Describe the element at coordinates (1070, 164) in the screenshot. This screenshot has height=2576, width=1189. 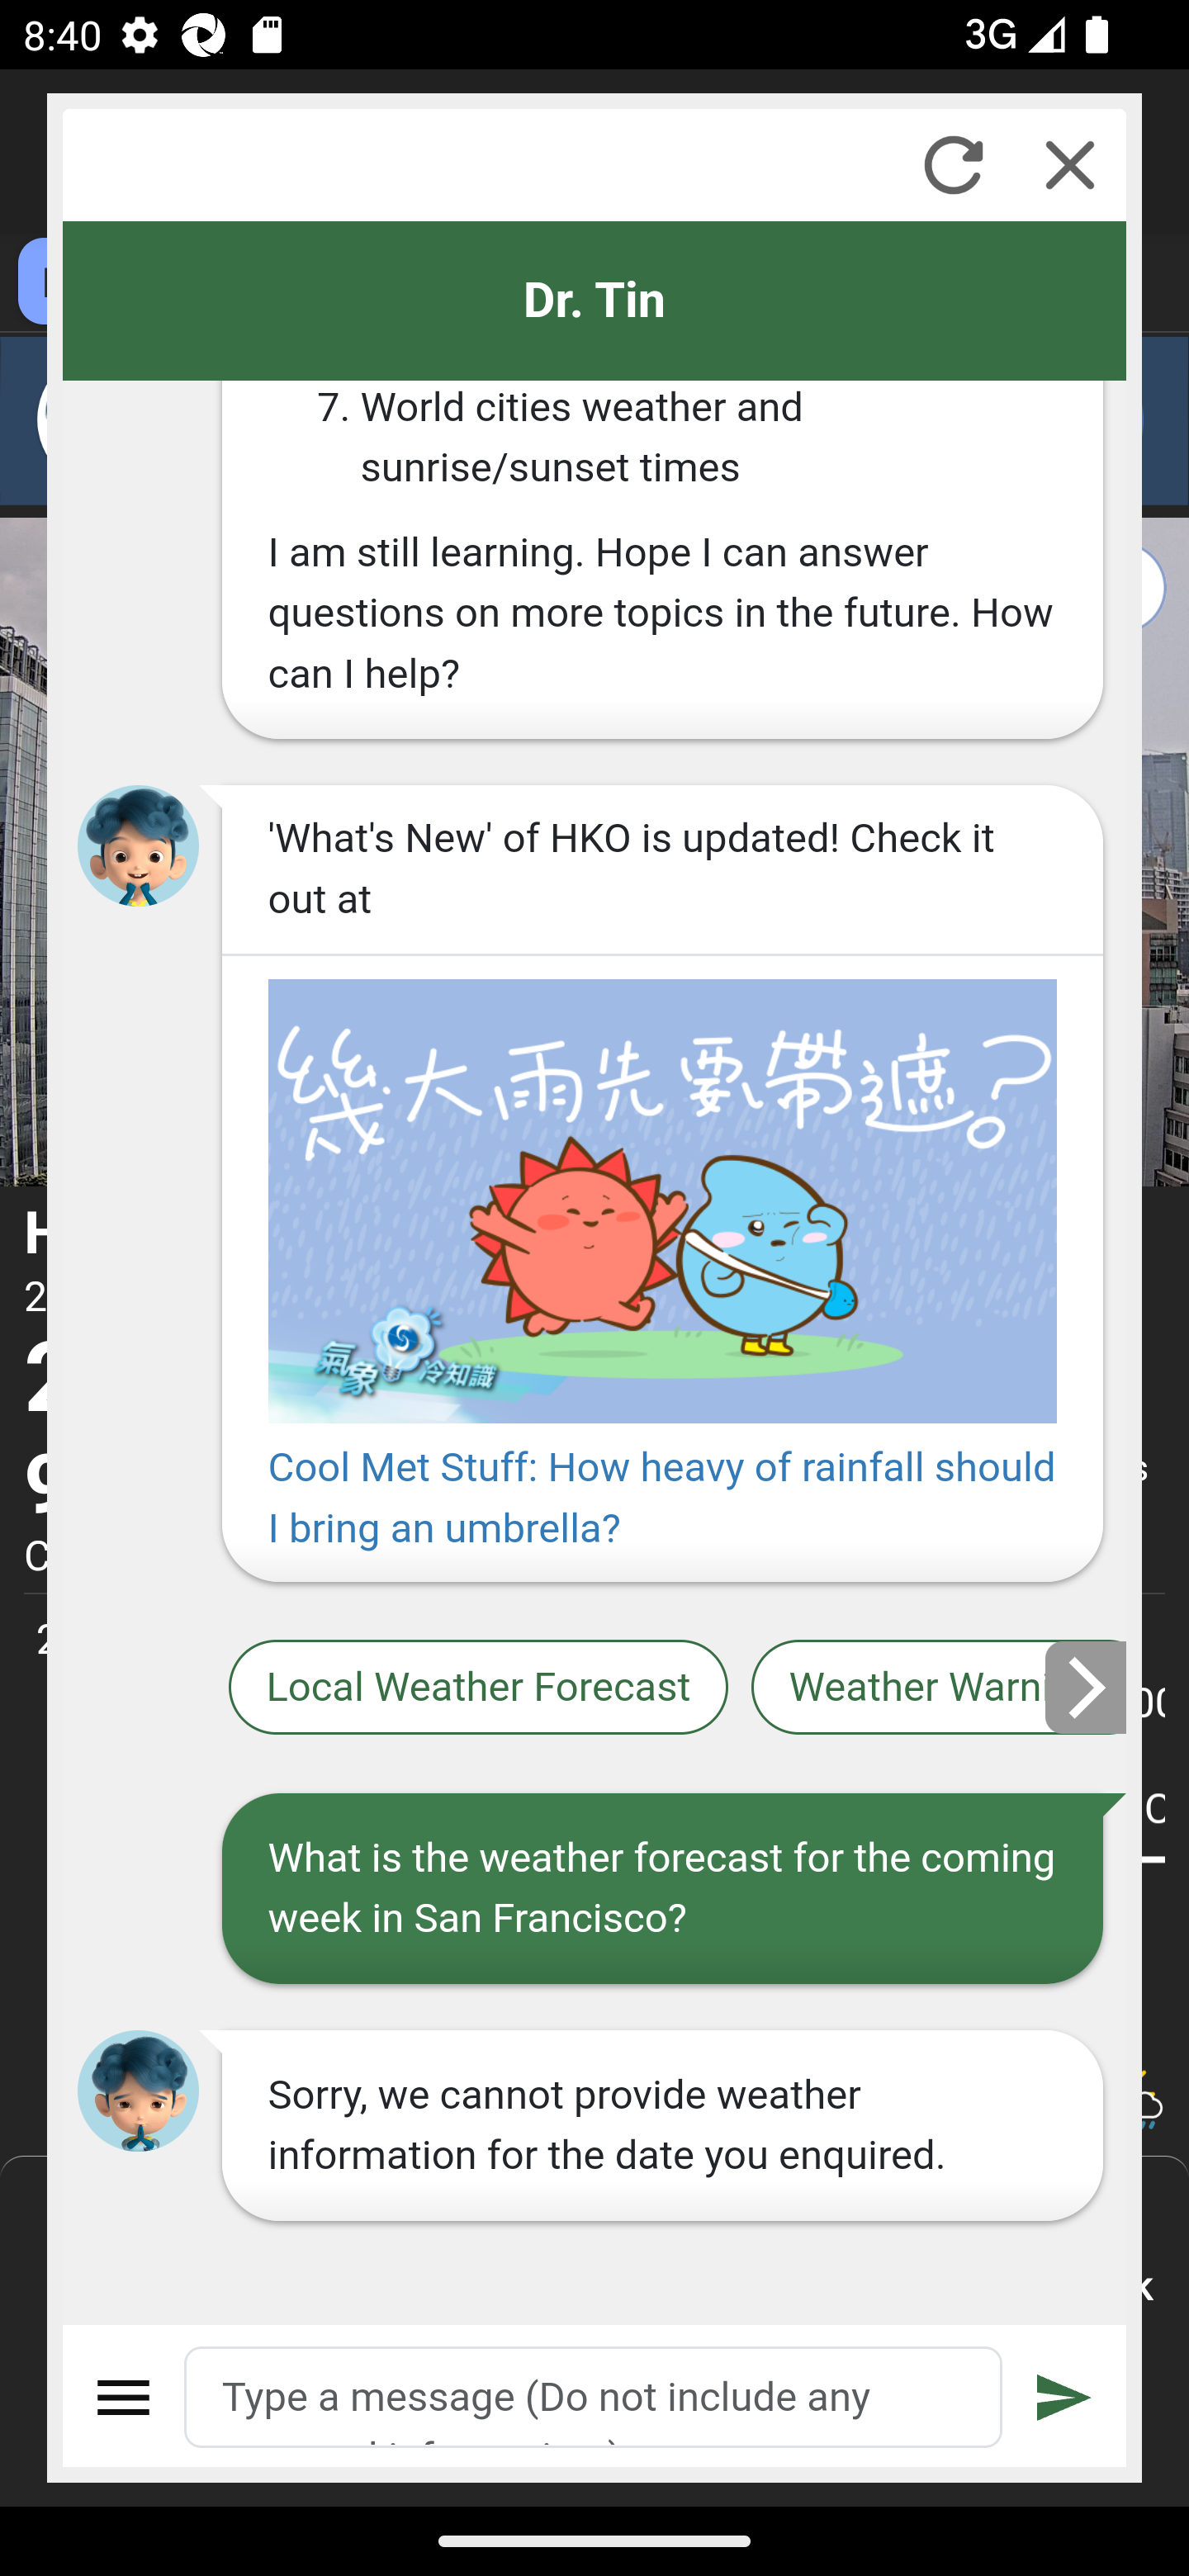
I see `Close` at that location.